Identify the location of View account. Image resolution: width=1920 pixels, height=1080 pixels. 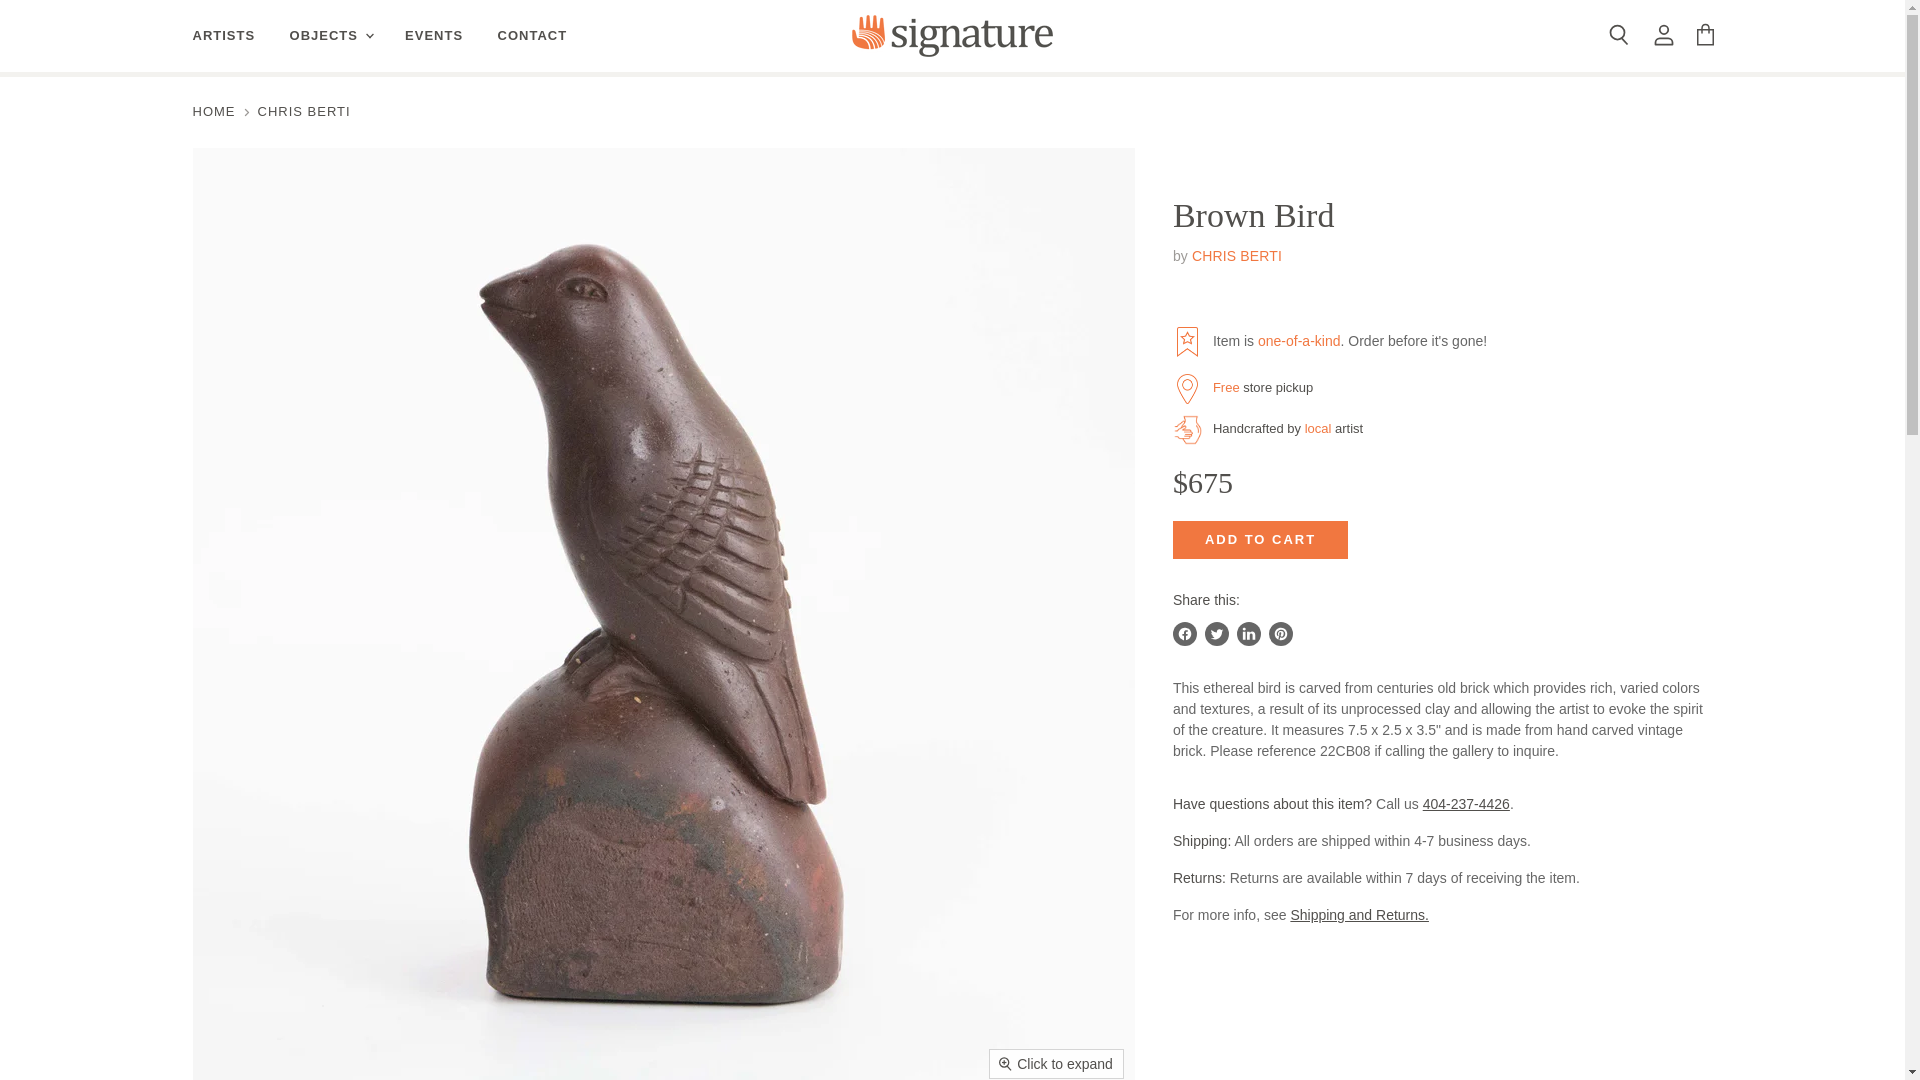
(1663, 36).